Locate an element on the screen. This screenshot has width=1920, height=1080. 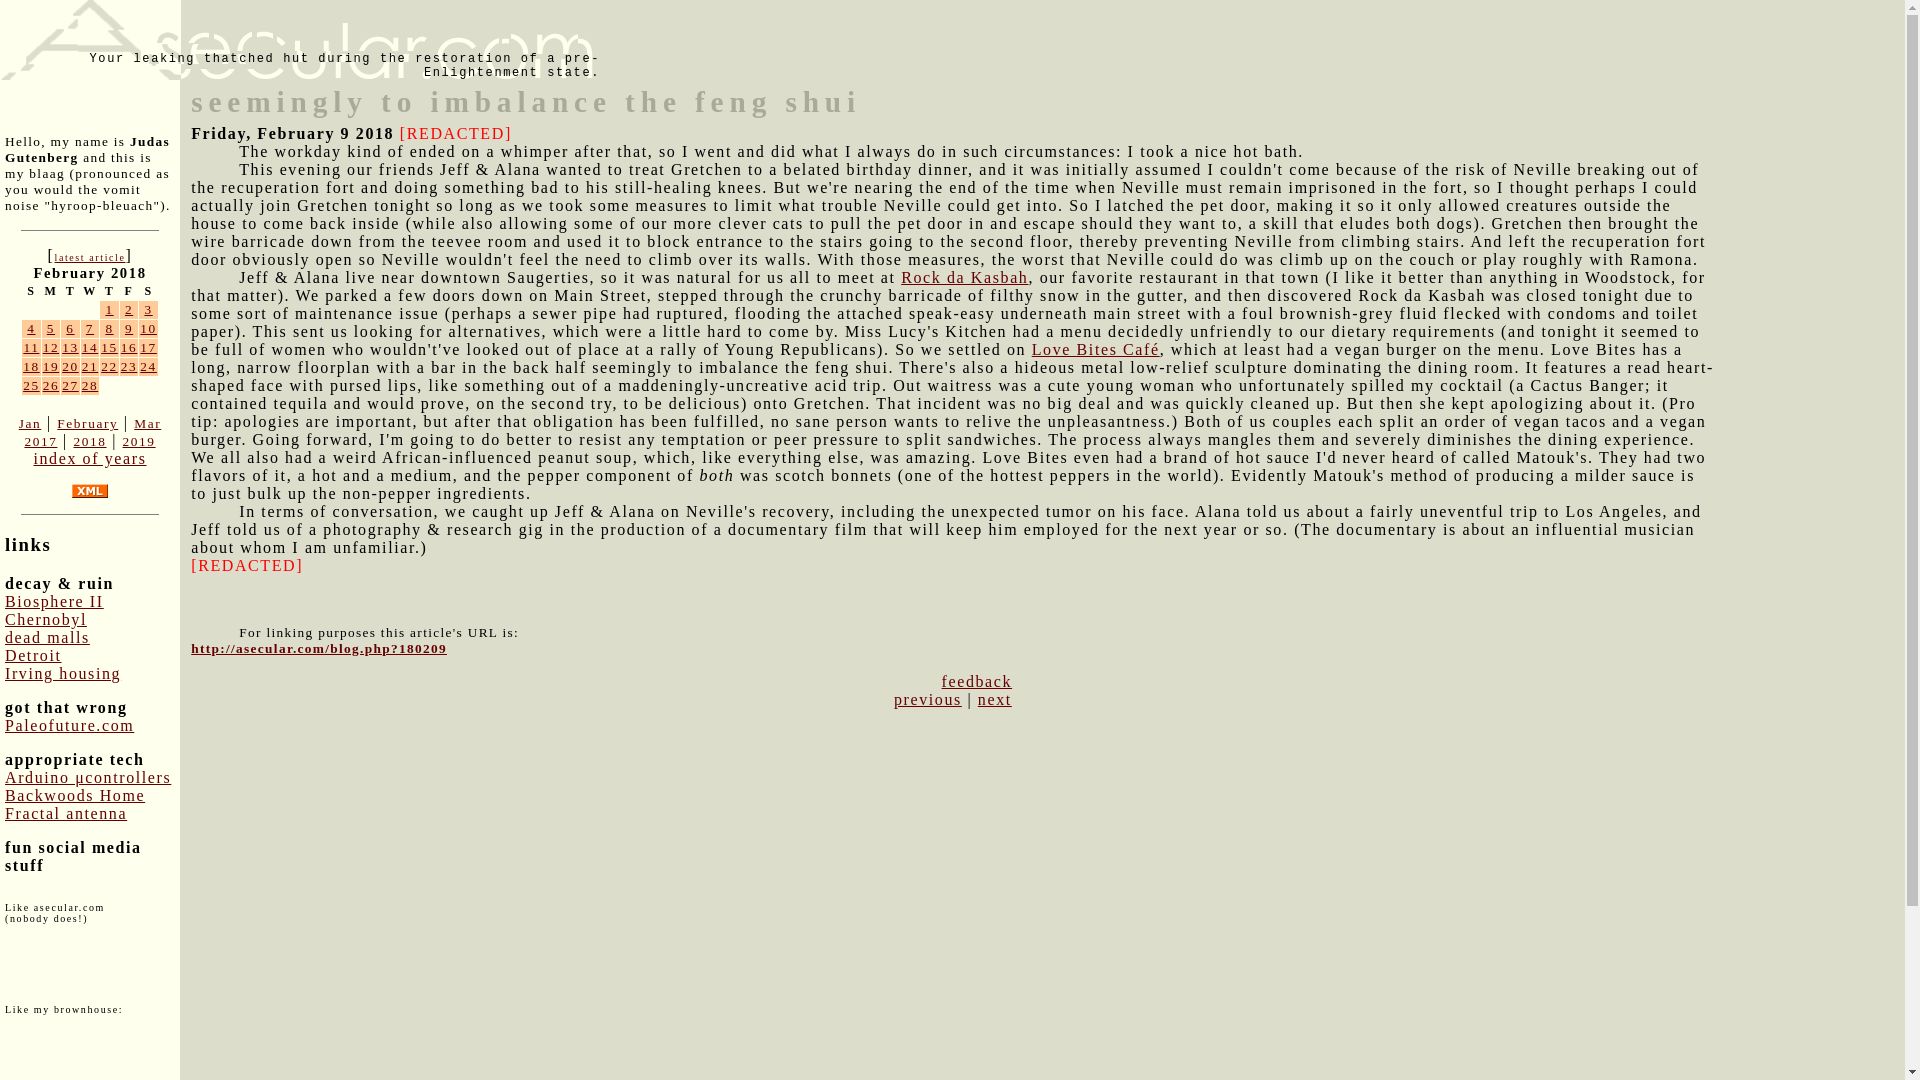
24 is located at coordinates (148, 366).